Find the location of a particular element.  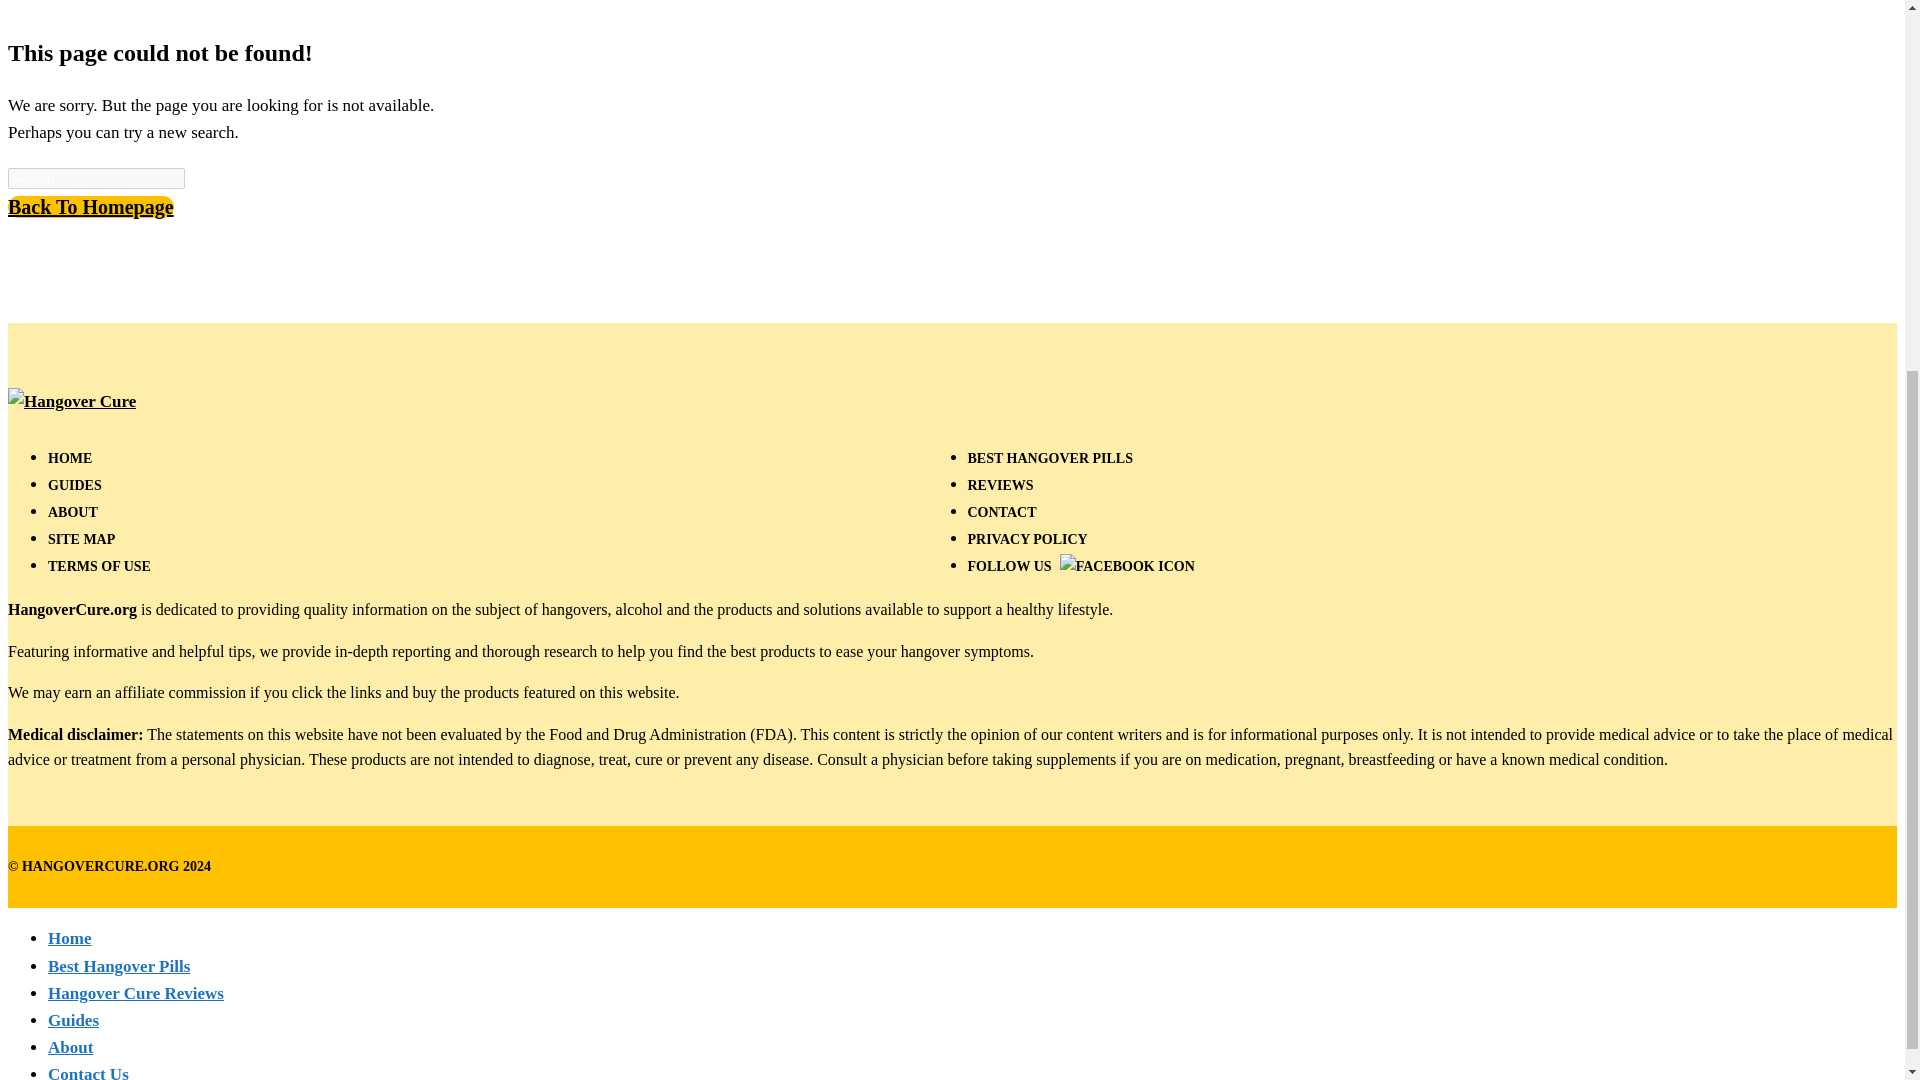

REVIEWS is located at coordinates (1000, 485).